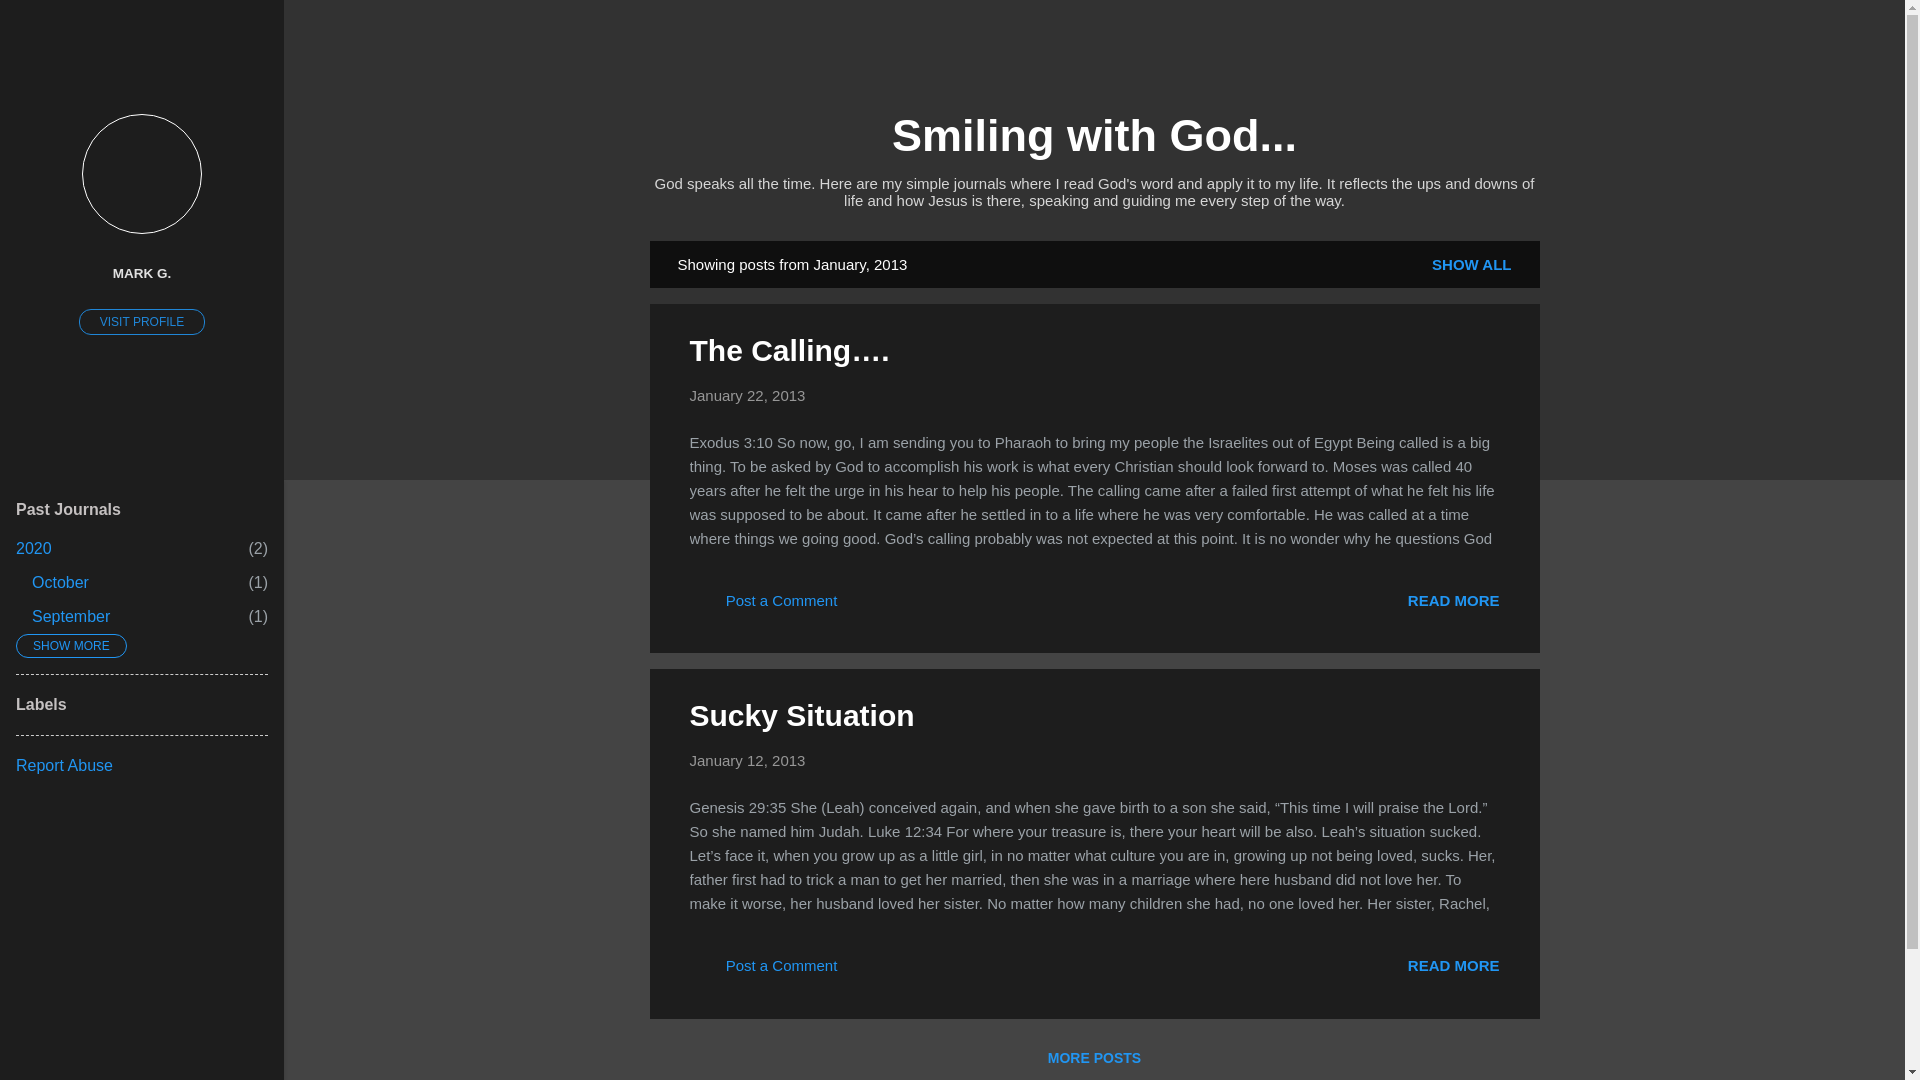 Image resolution: width=1920 pixels, height=1080 pixels. Describe the element at coordinates (748, 394) in the screenshot. I see `January 22, 2013` at that location.